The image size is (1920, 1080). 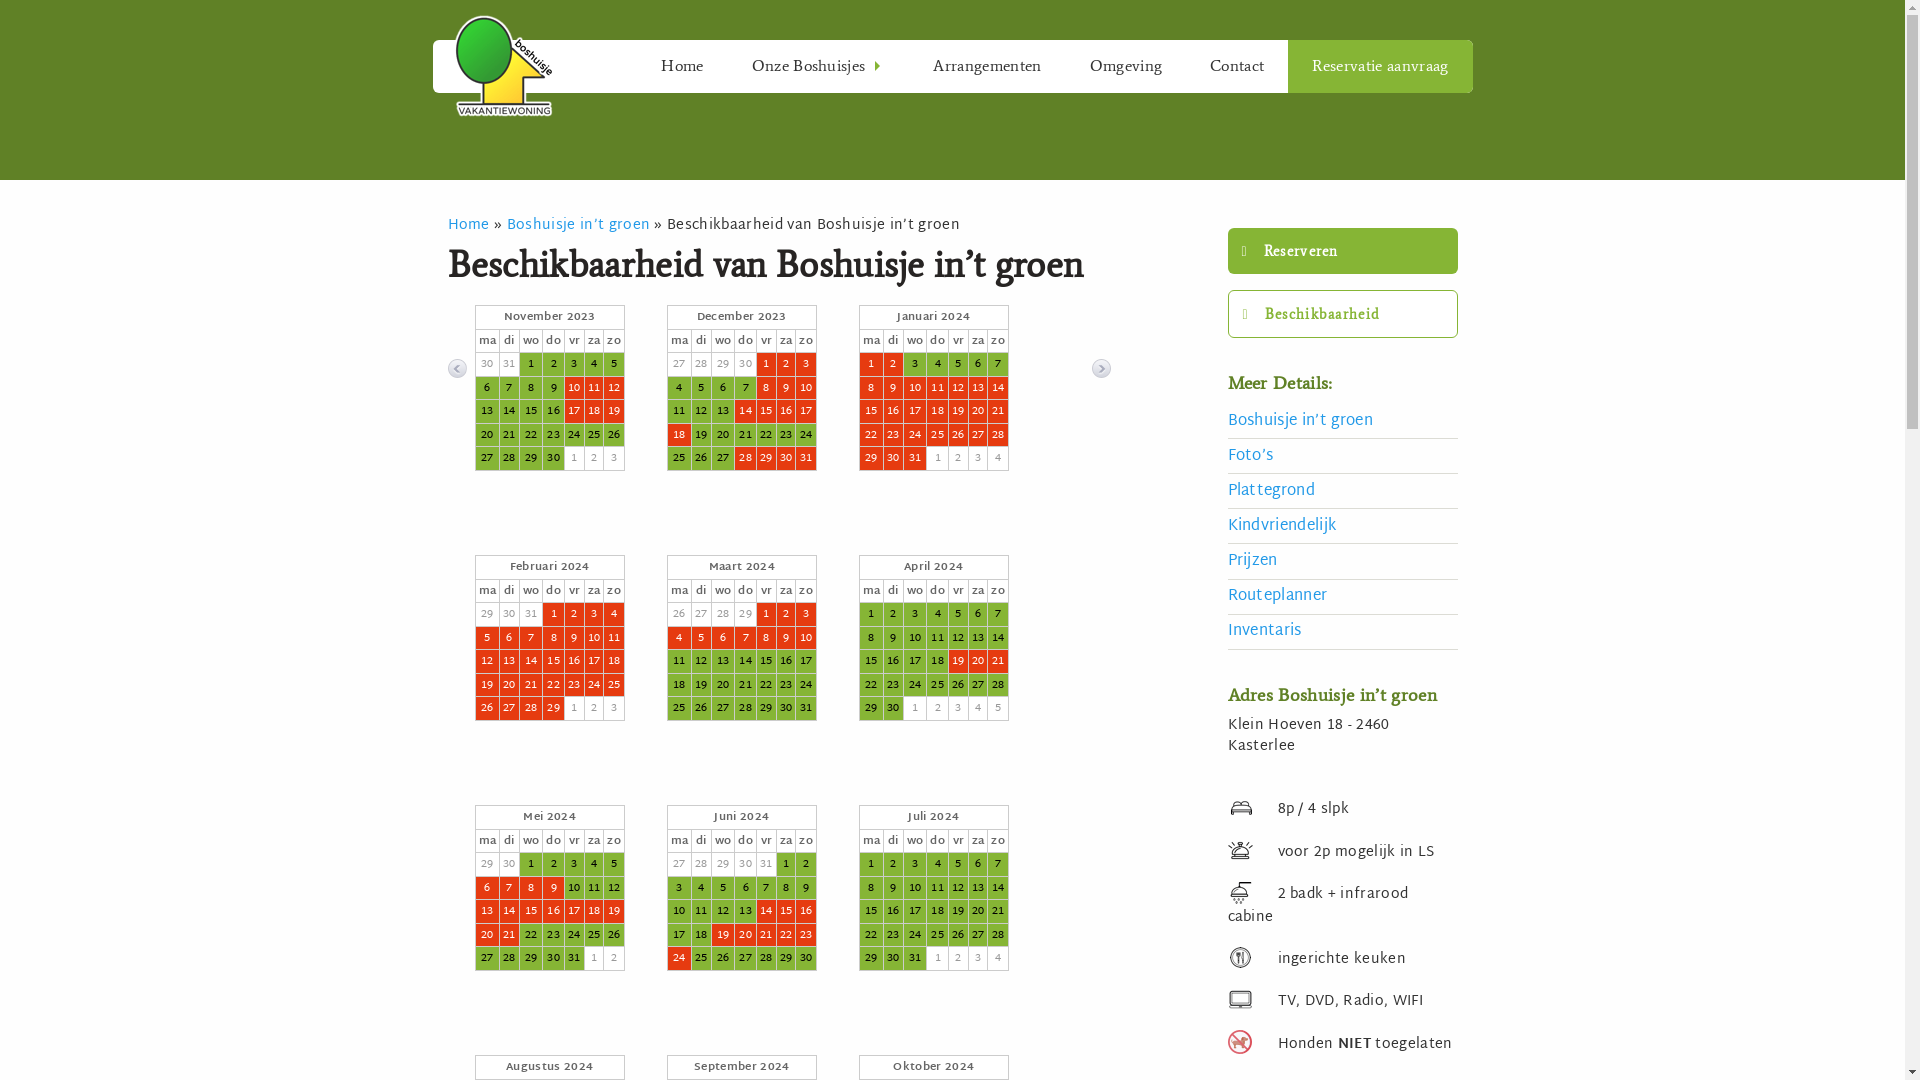 What do you see at coordinates (1343, 562) in the screenshot?
I see `Prijzen` at bounding box center [1343, 562].